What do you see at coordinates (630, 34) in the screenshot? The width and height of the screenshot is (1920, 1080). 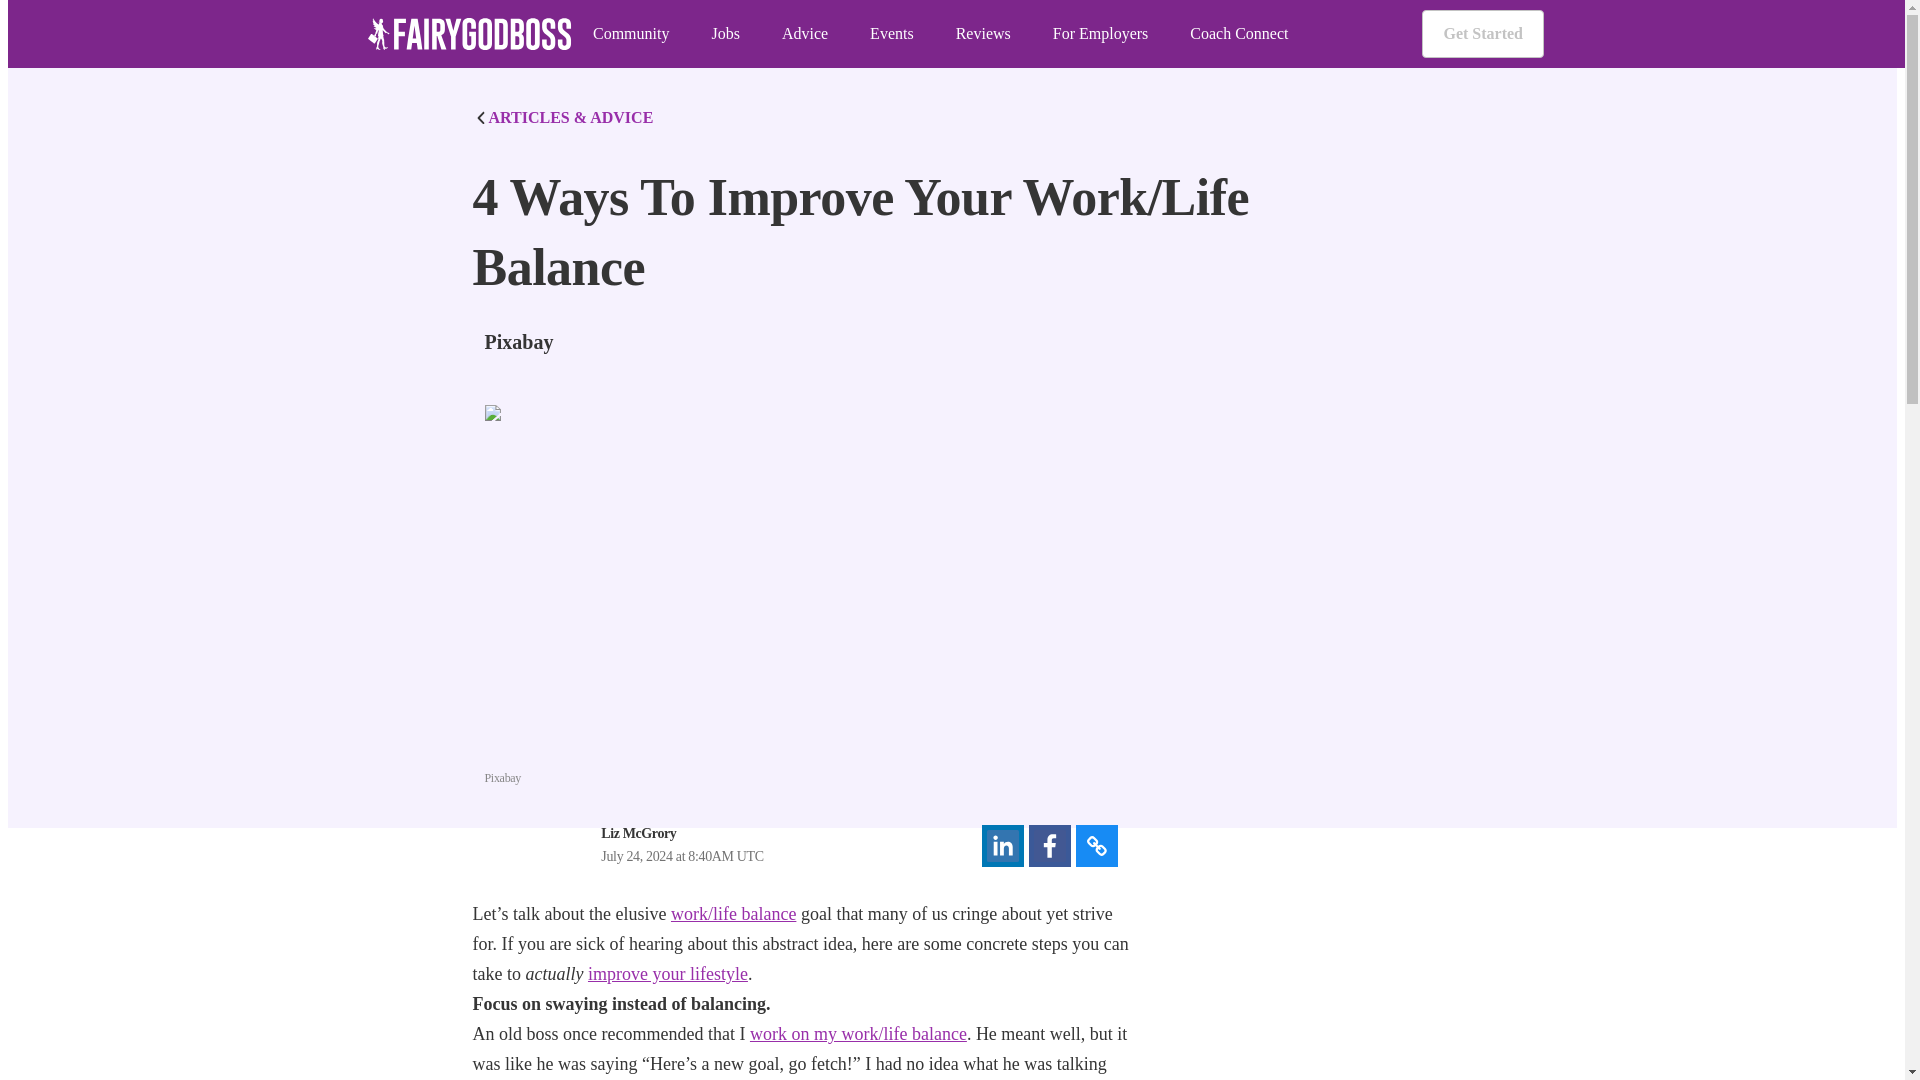 I see `Community` at bounding box center [630, 34].